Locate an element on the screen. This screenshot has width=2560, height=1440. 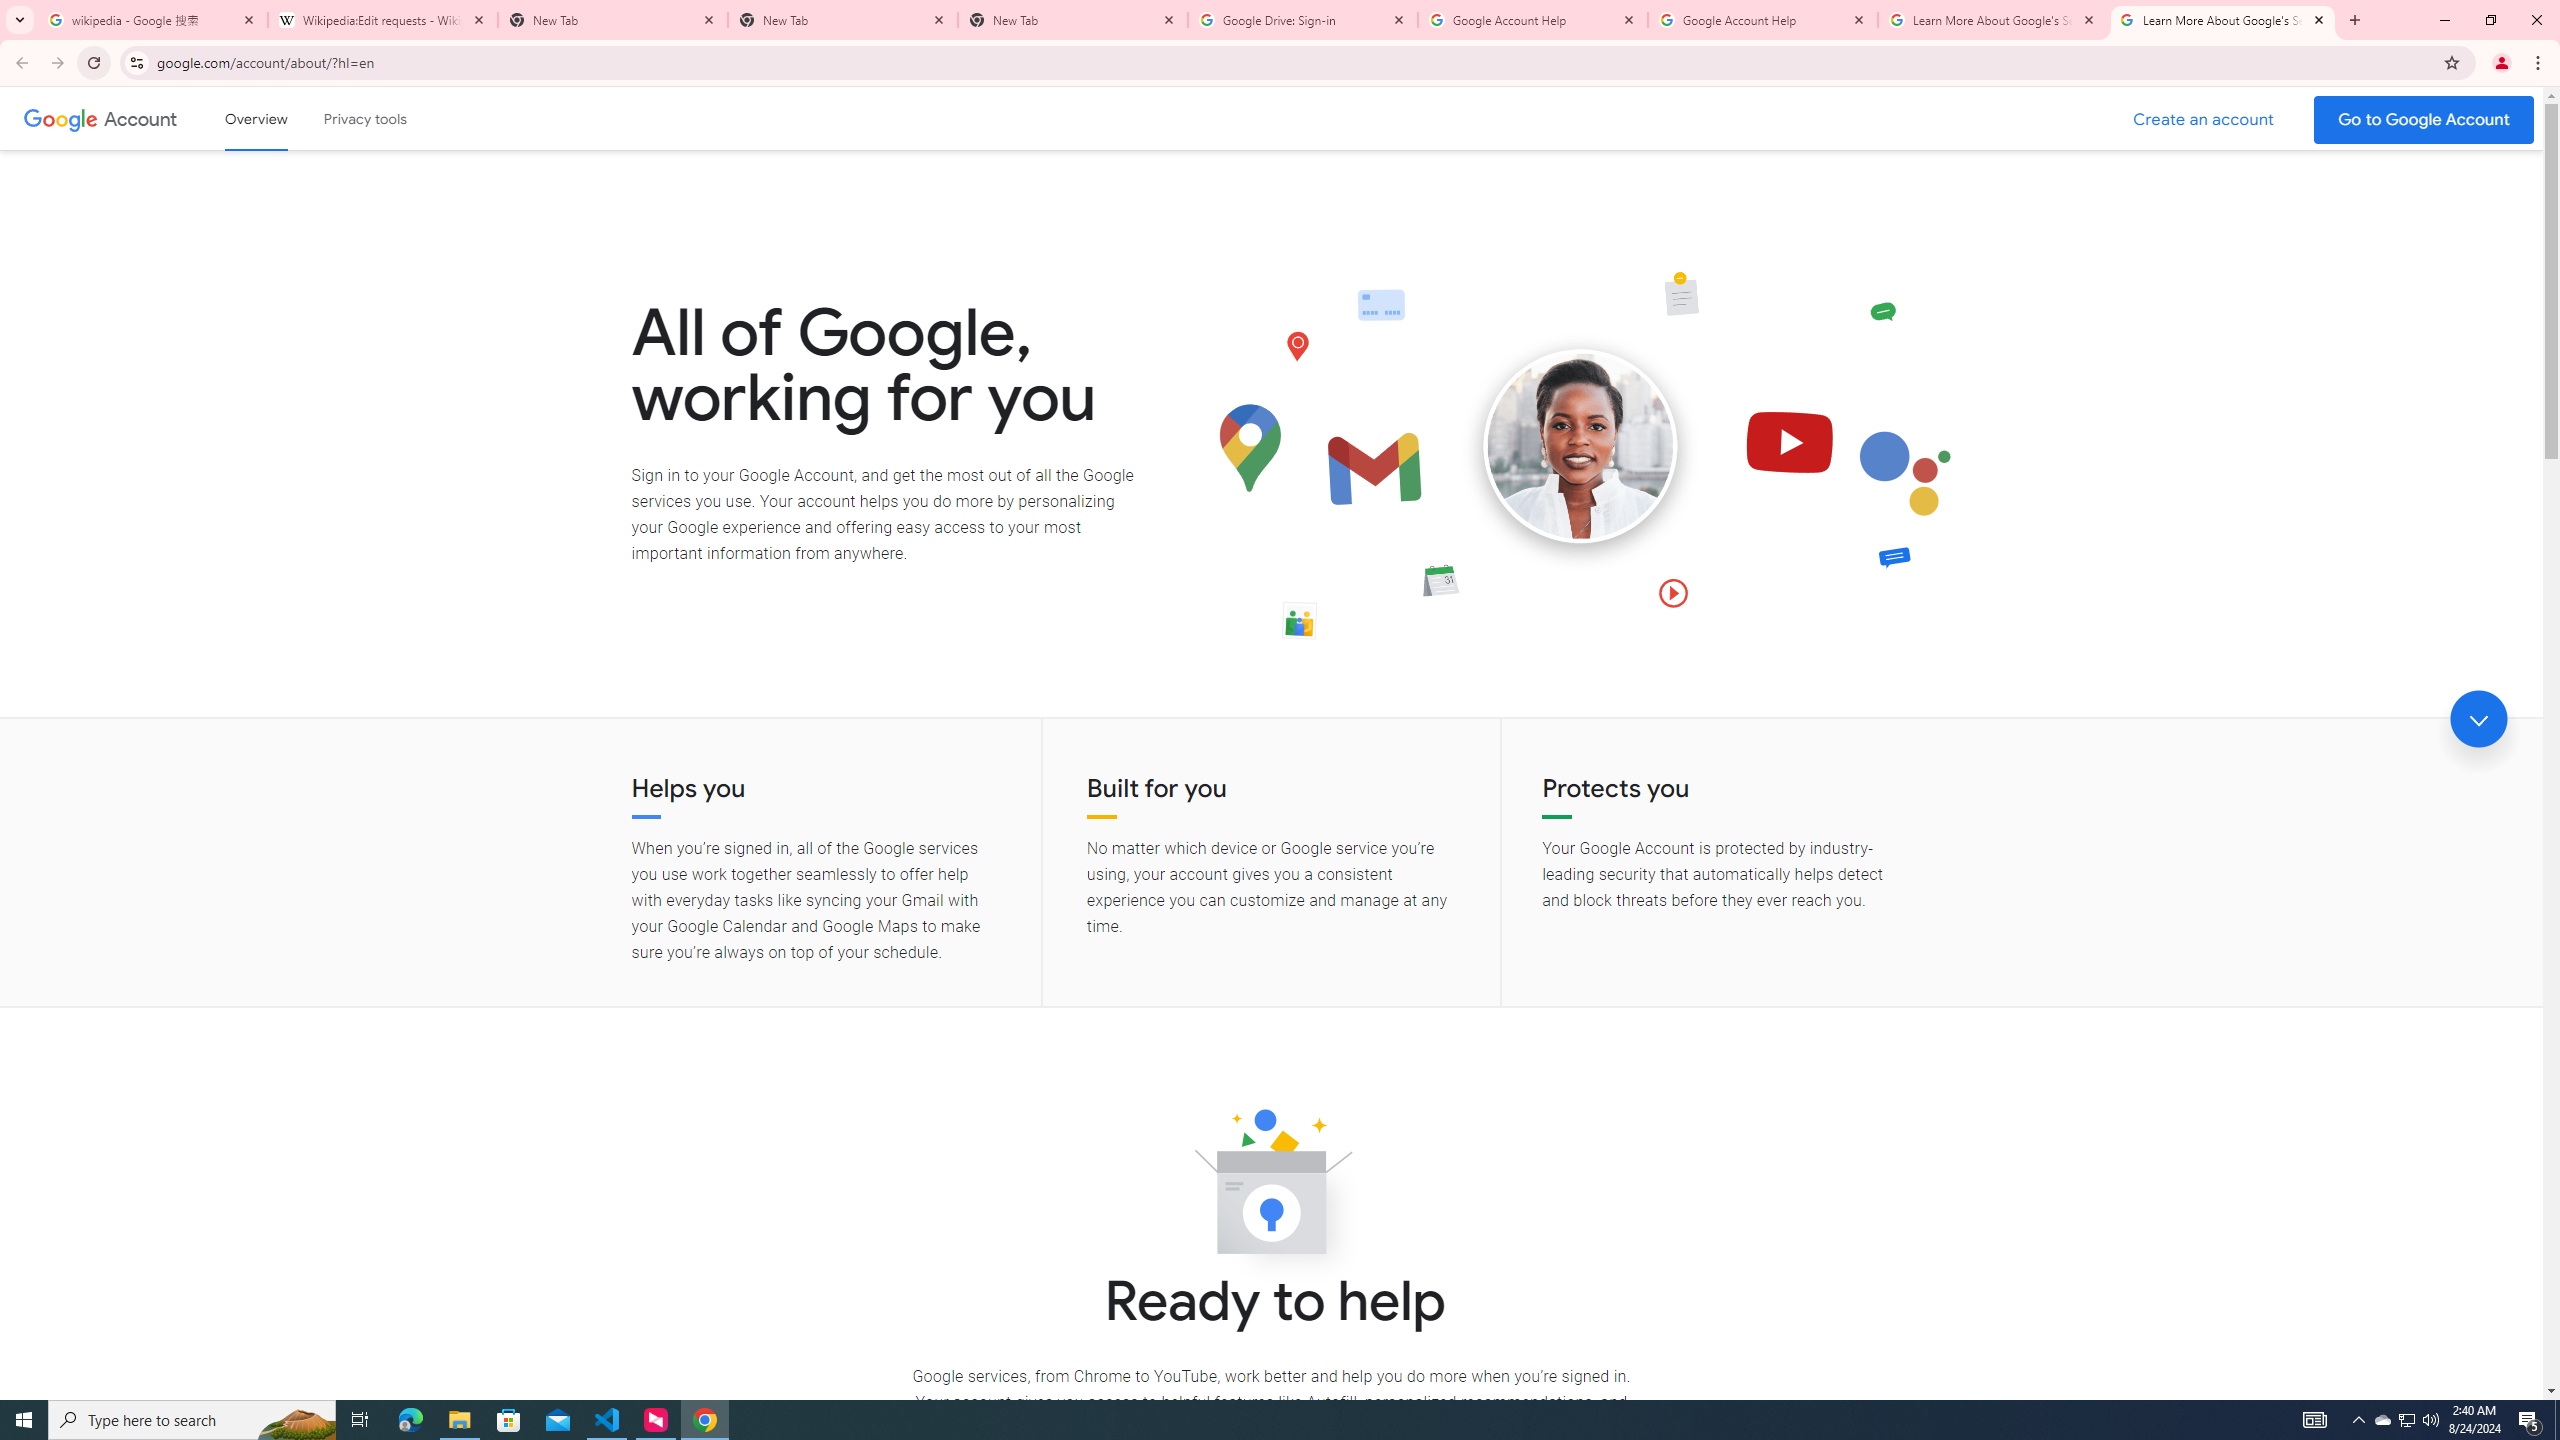
Create a Google Account is located at coordinates (2204, 120).